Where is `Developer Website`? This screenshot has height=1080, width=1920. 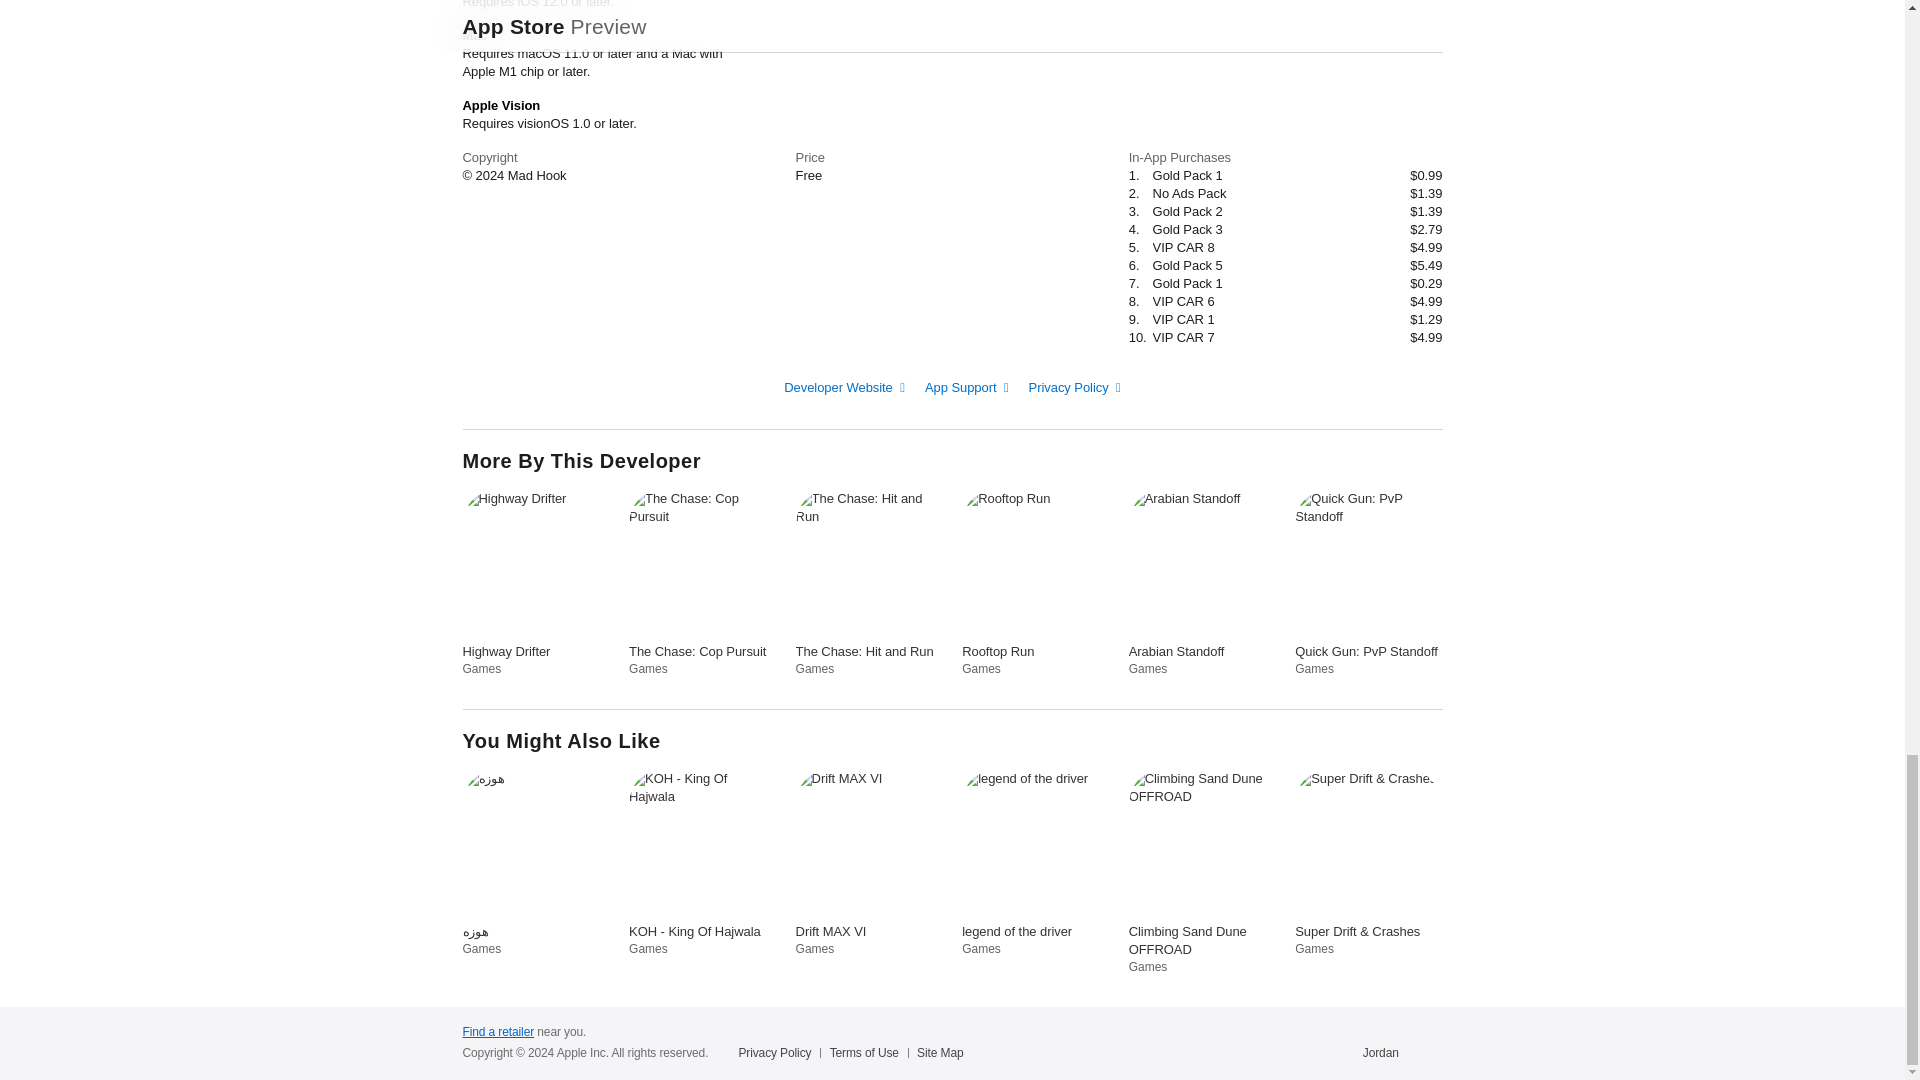 Developer Website is located at coordinates (535, 584).